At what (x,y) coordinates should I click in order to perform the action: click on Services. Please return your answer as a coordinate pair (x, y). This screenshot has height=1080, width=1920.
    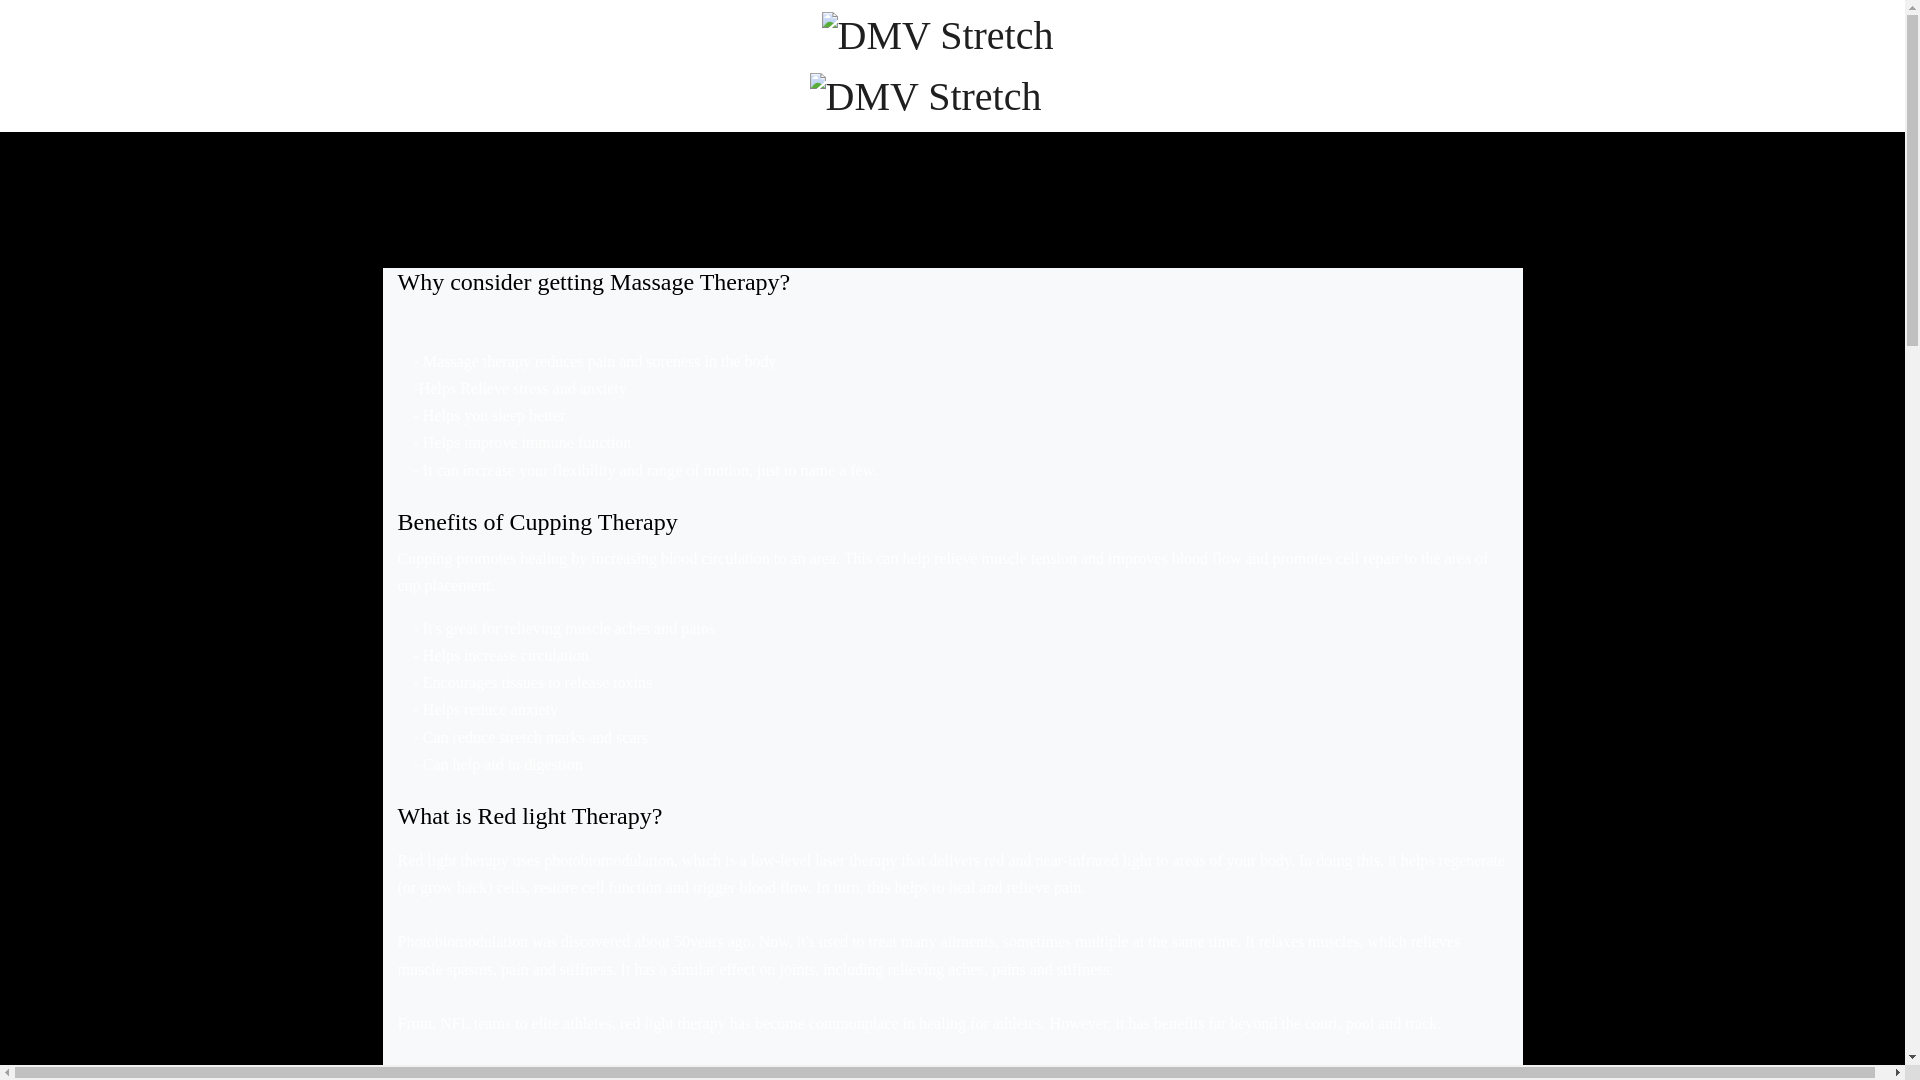
    Looking at the image, I should click on (620, 49).